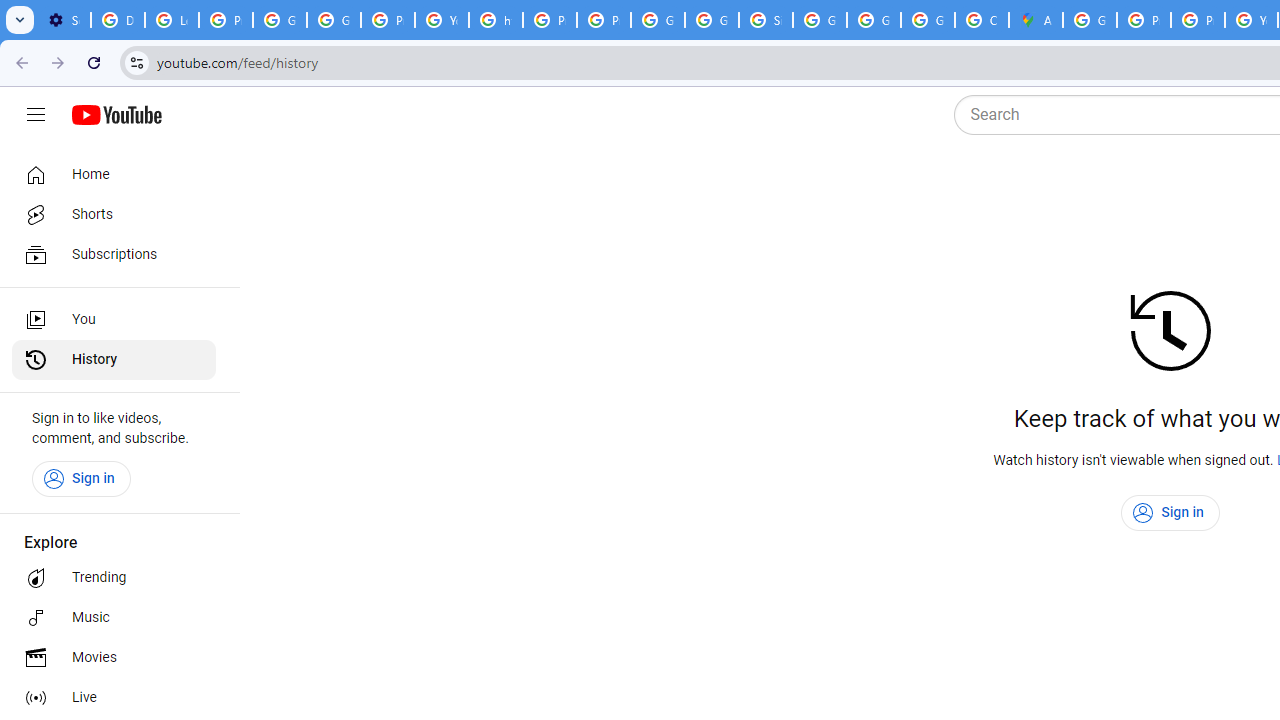 Image resolution: width=1280 pixels, height=720 pixels. What do you see at coordinates (114, 174) in the screenshot?
I see `Home` at bounding box center [114, 174].